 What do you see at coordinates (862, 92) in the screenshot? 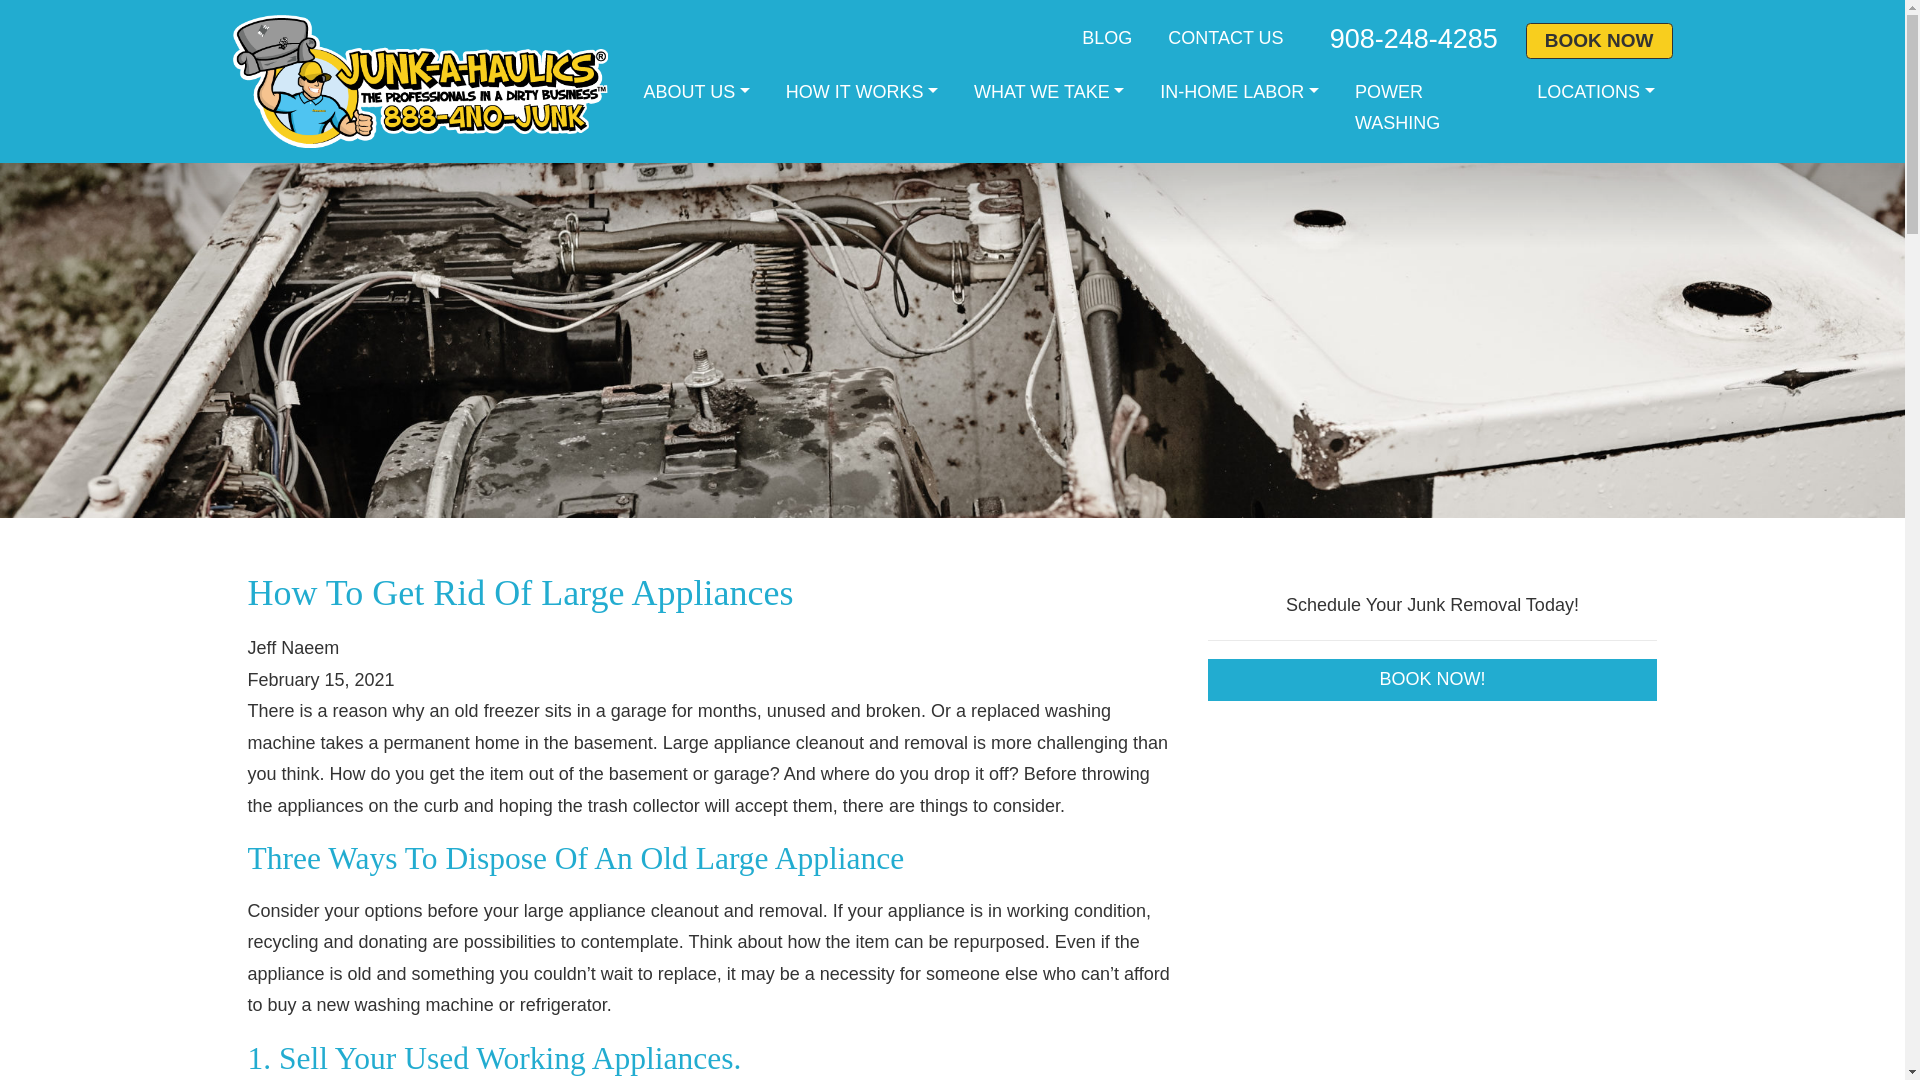
I see `How It Works` at bounding box center [862, 92].